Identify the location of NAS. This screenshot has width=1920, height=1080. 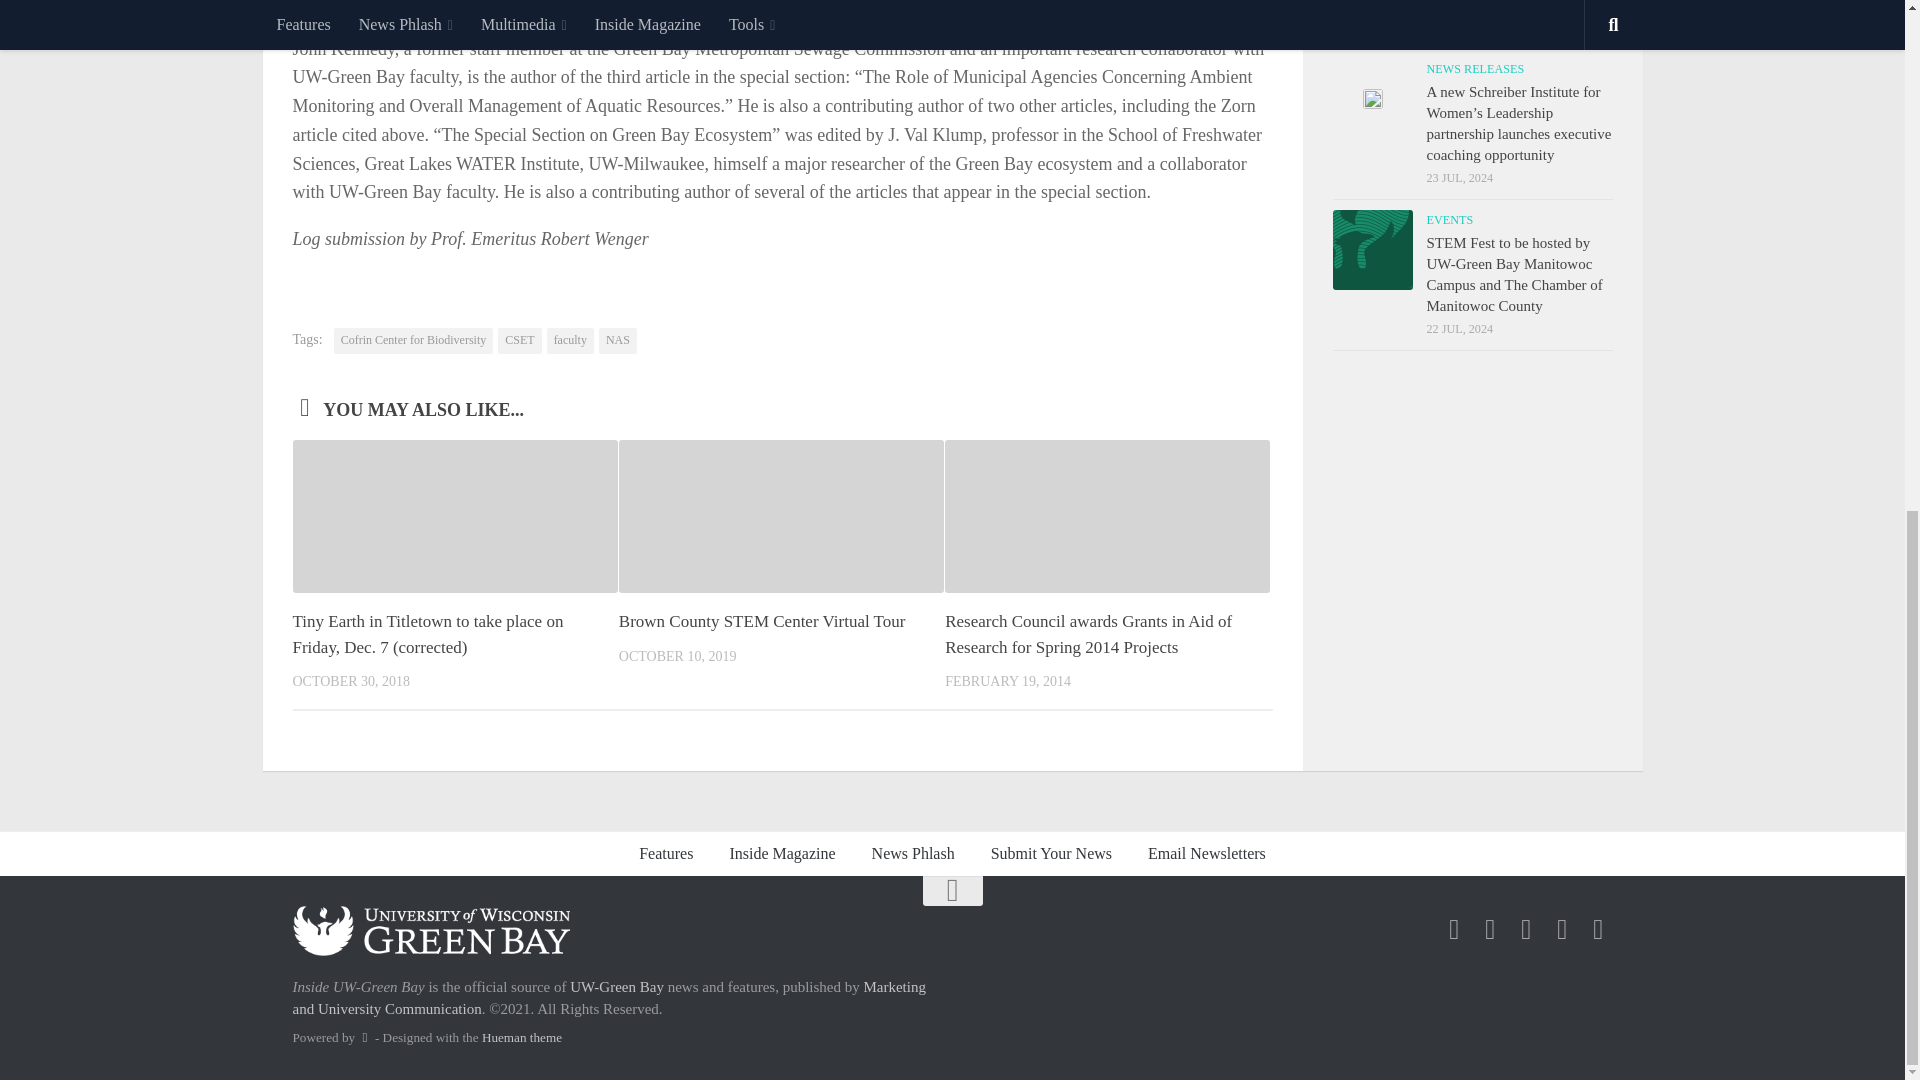
(618, 341).